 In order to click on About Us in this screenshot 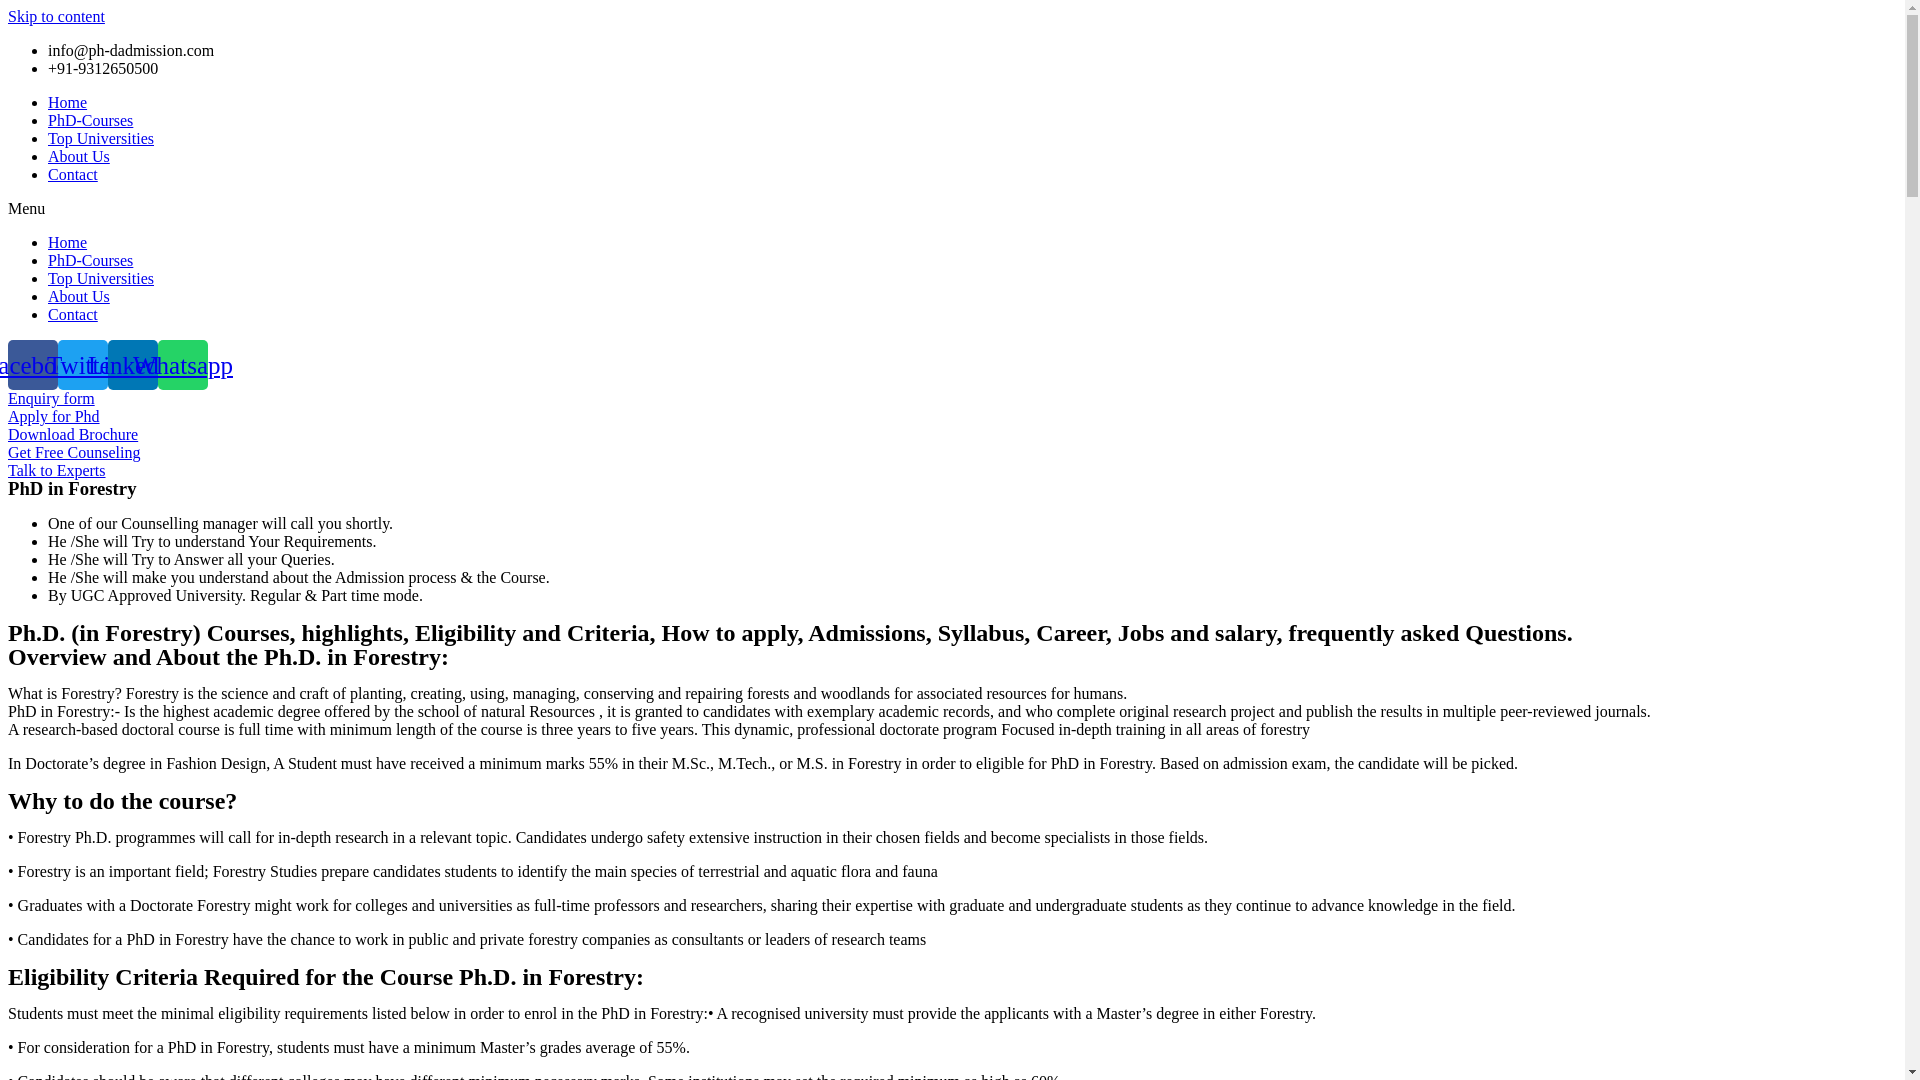, I will do `click(78, 156)`.